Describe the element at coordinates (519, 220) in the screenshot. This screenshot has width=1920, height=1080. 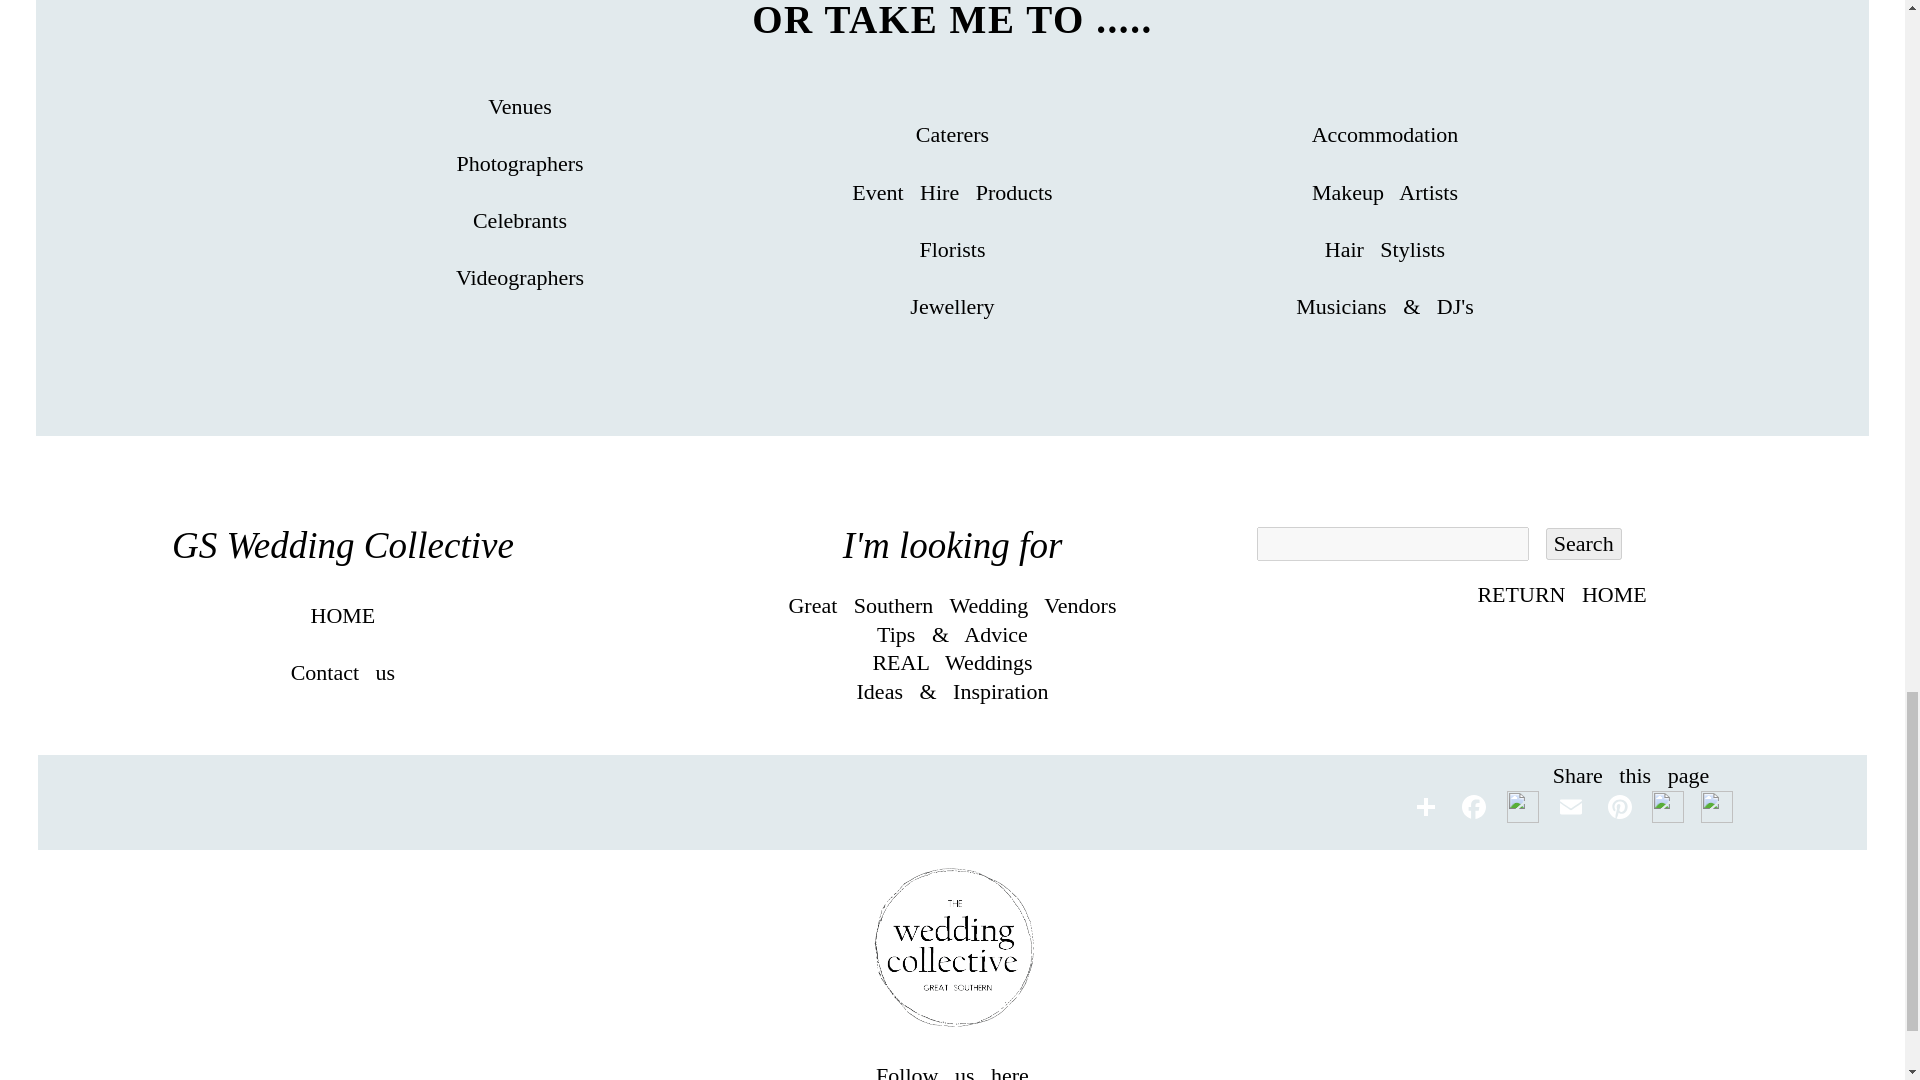
I see `Celebrants` at that location.